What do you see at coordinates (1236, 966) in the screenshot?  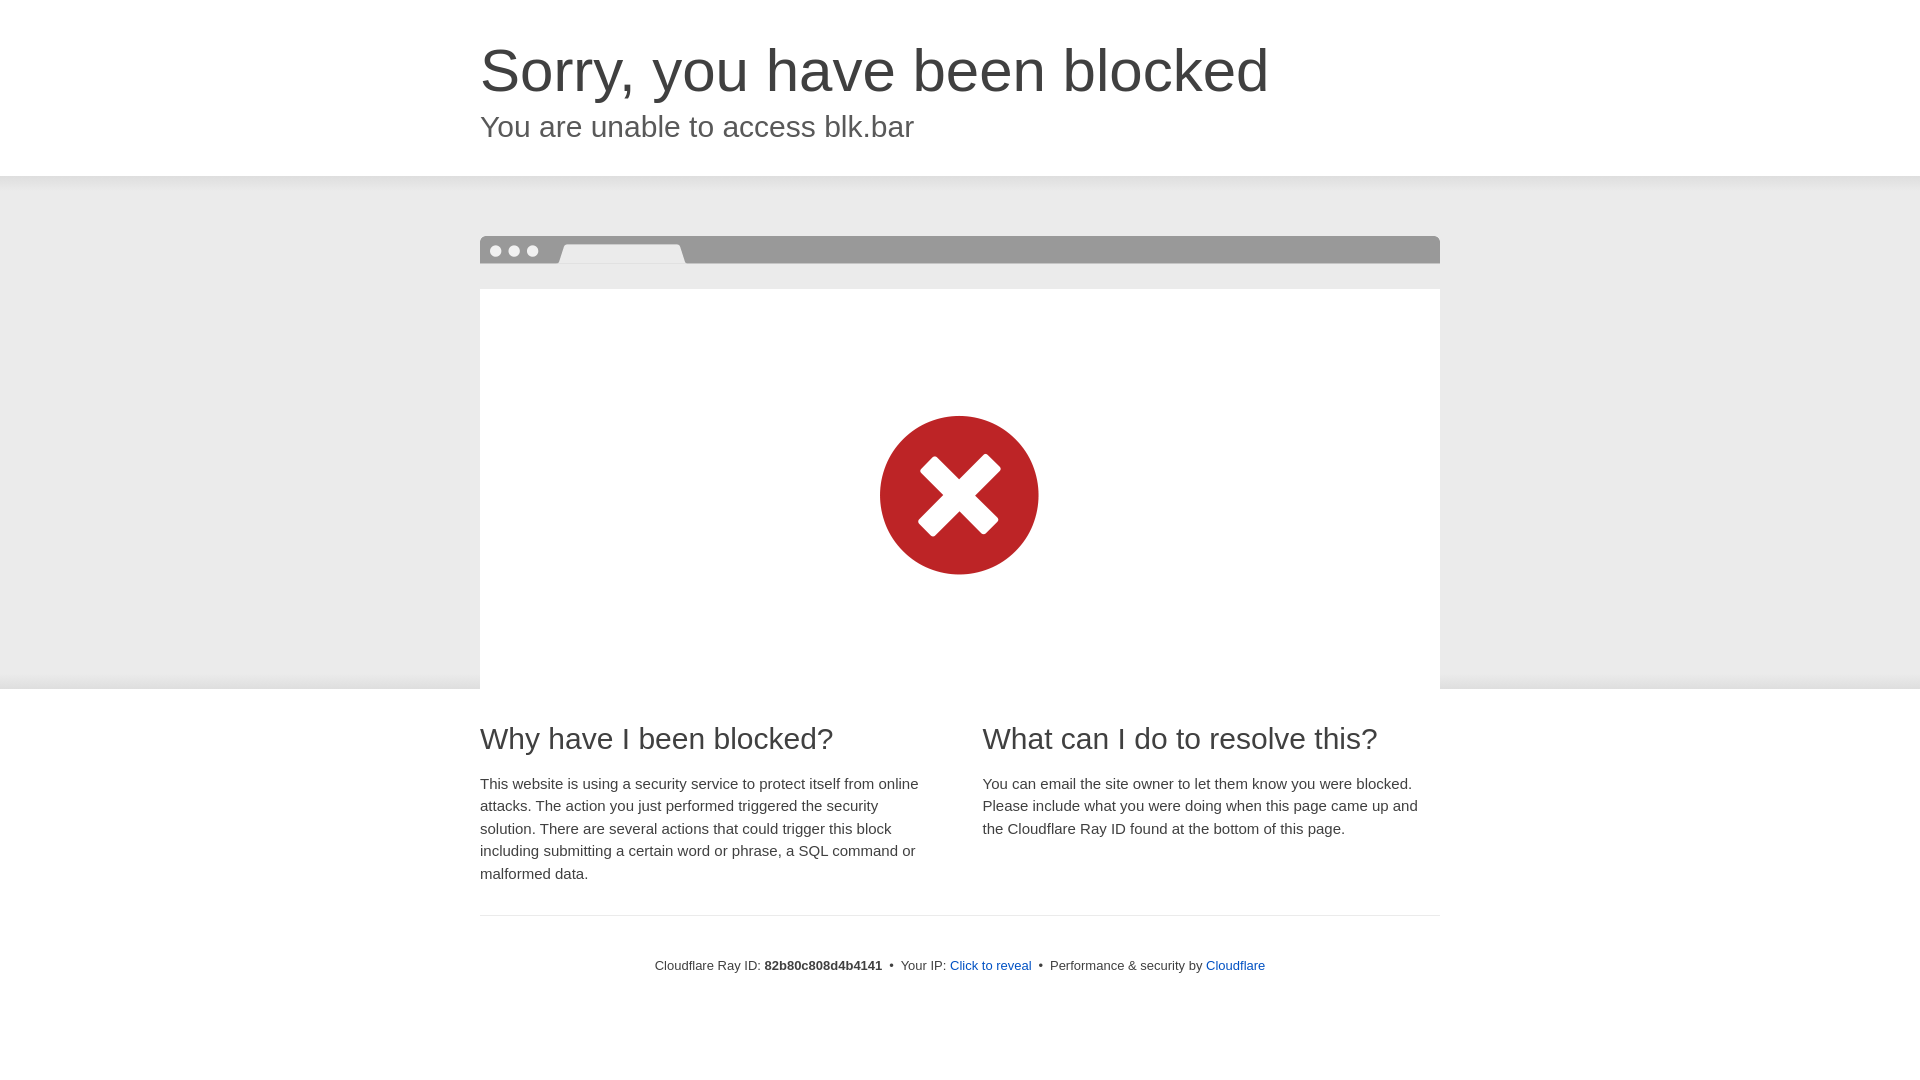 I see `Cloudflare` at bounding box center [1236, 966].